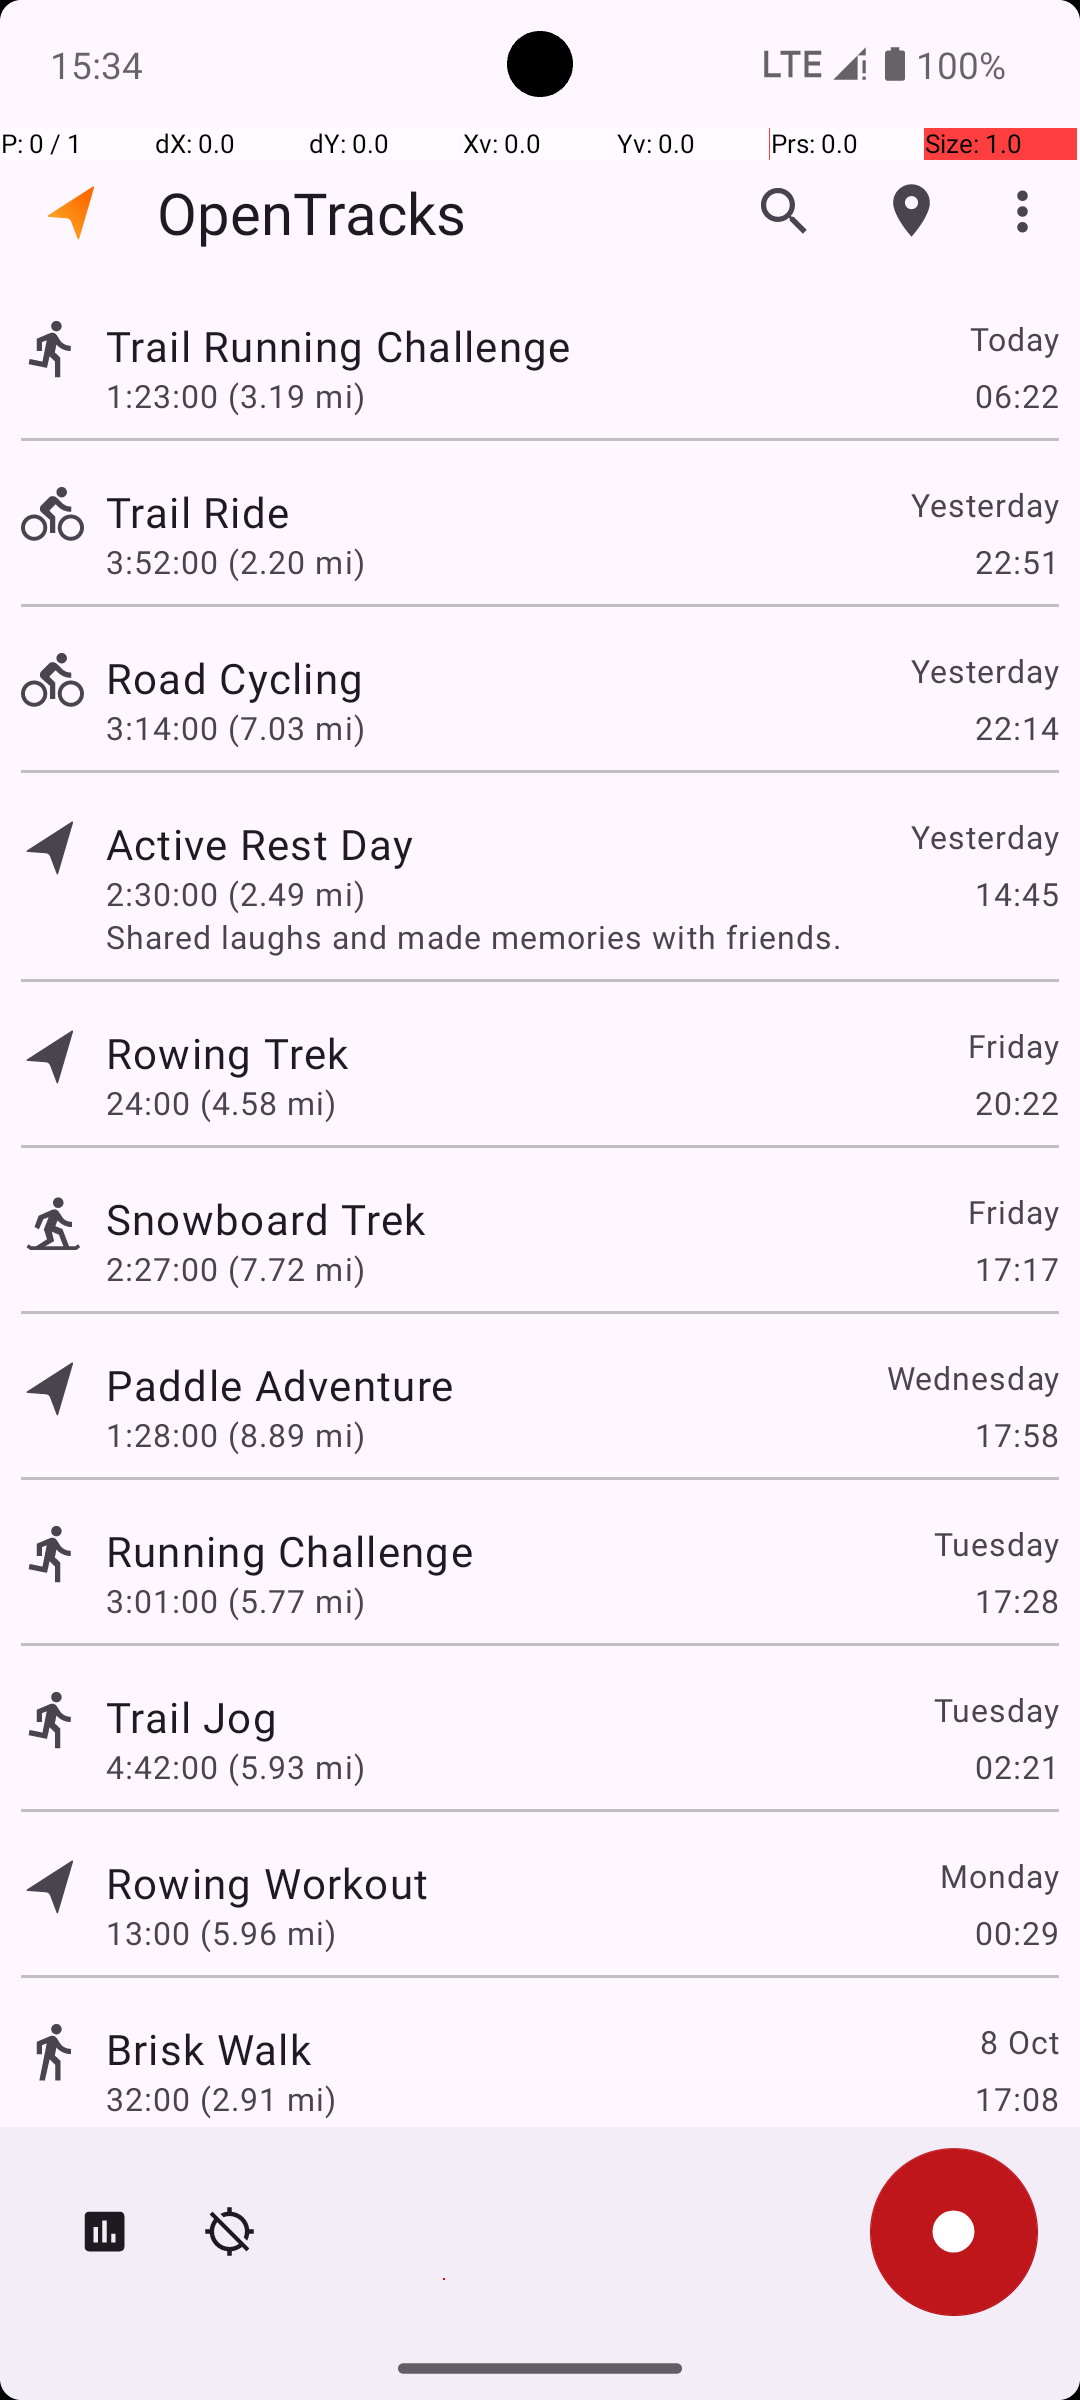 This screenshot has width=1080, height=2400. Describe the element at coordinates (266, 1218) in the screenshot. I see `Snowboard Trek` at that location.